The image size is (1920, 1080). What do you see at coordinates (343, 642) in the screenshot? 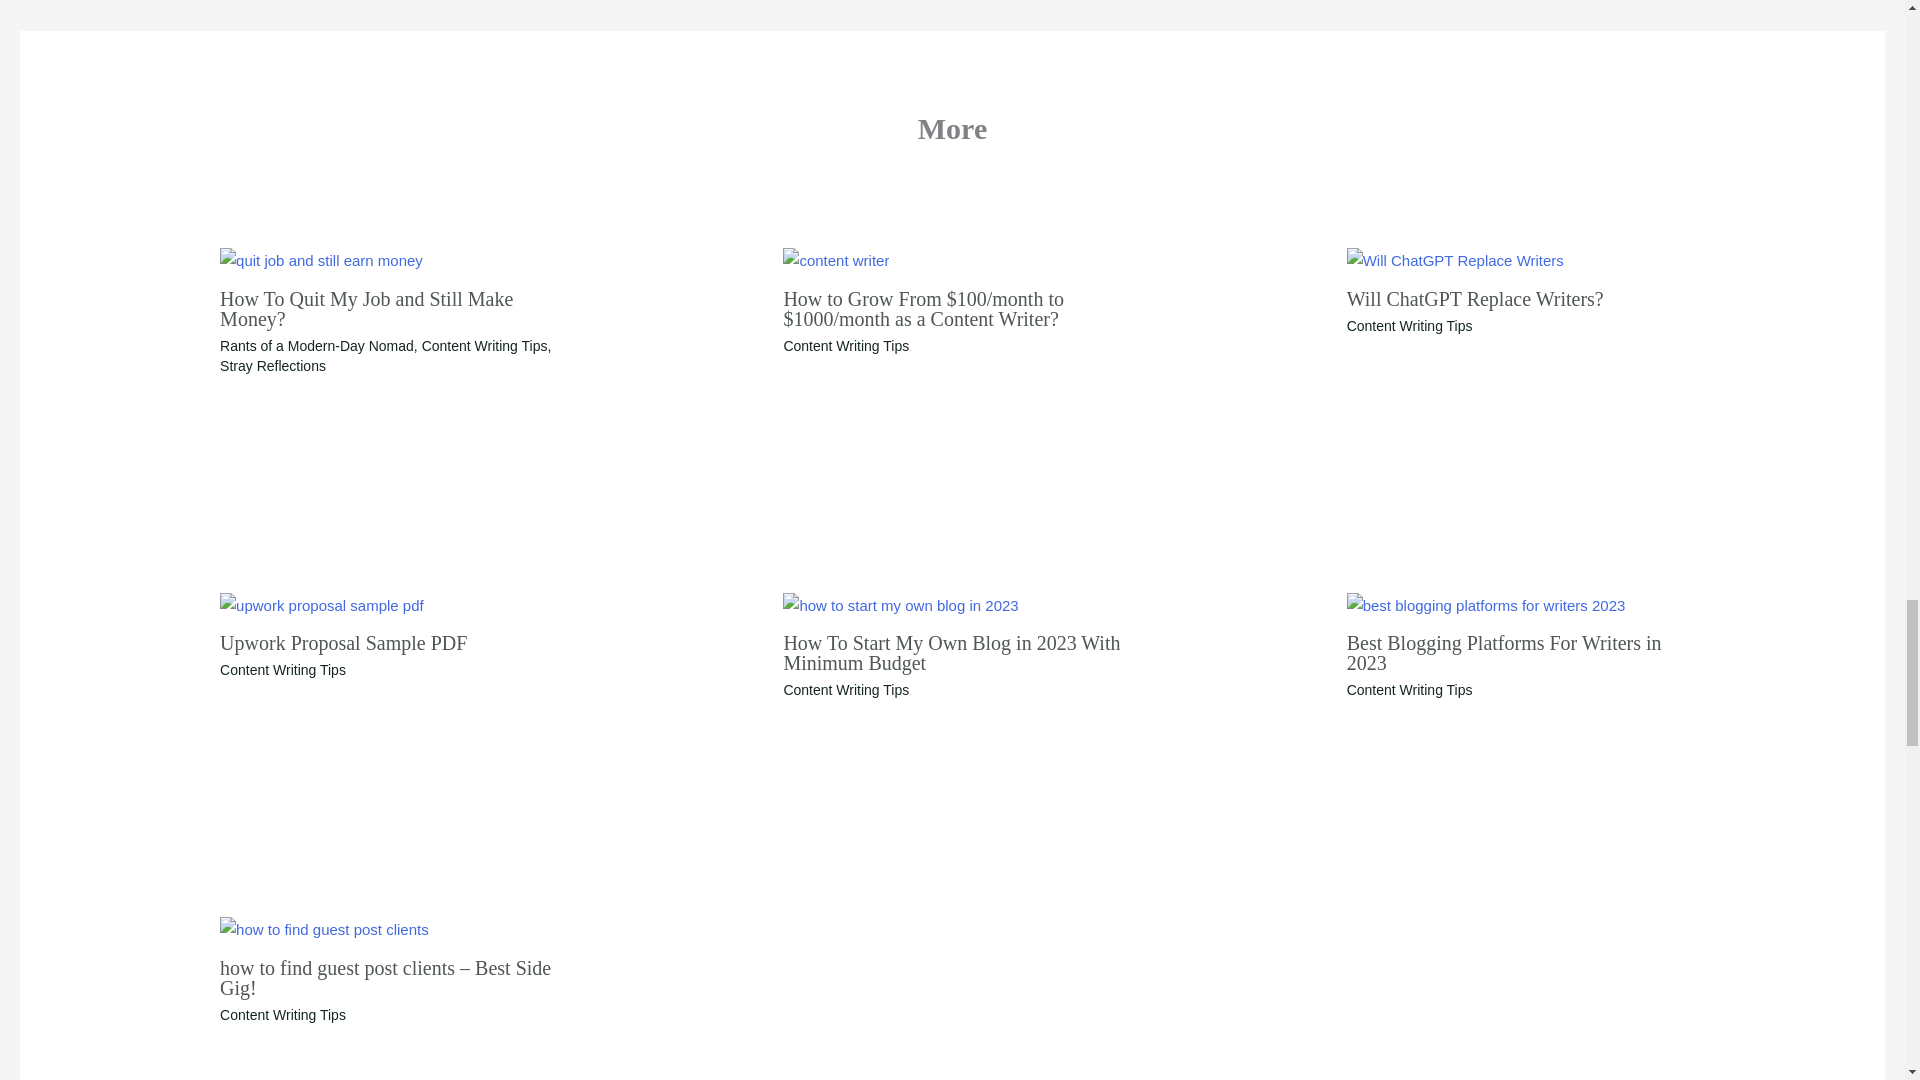
I see `Upwork Proposal Sample PDF` at bounding box center [343, 642].